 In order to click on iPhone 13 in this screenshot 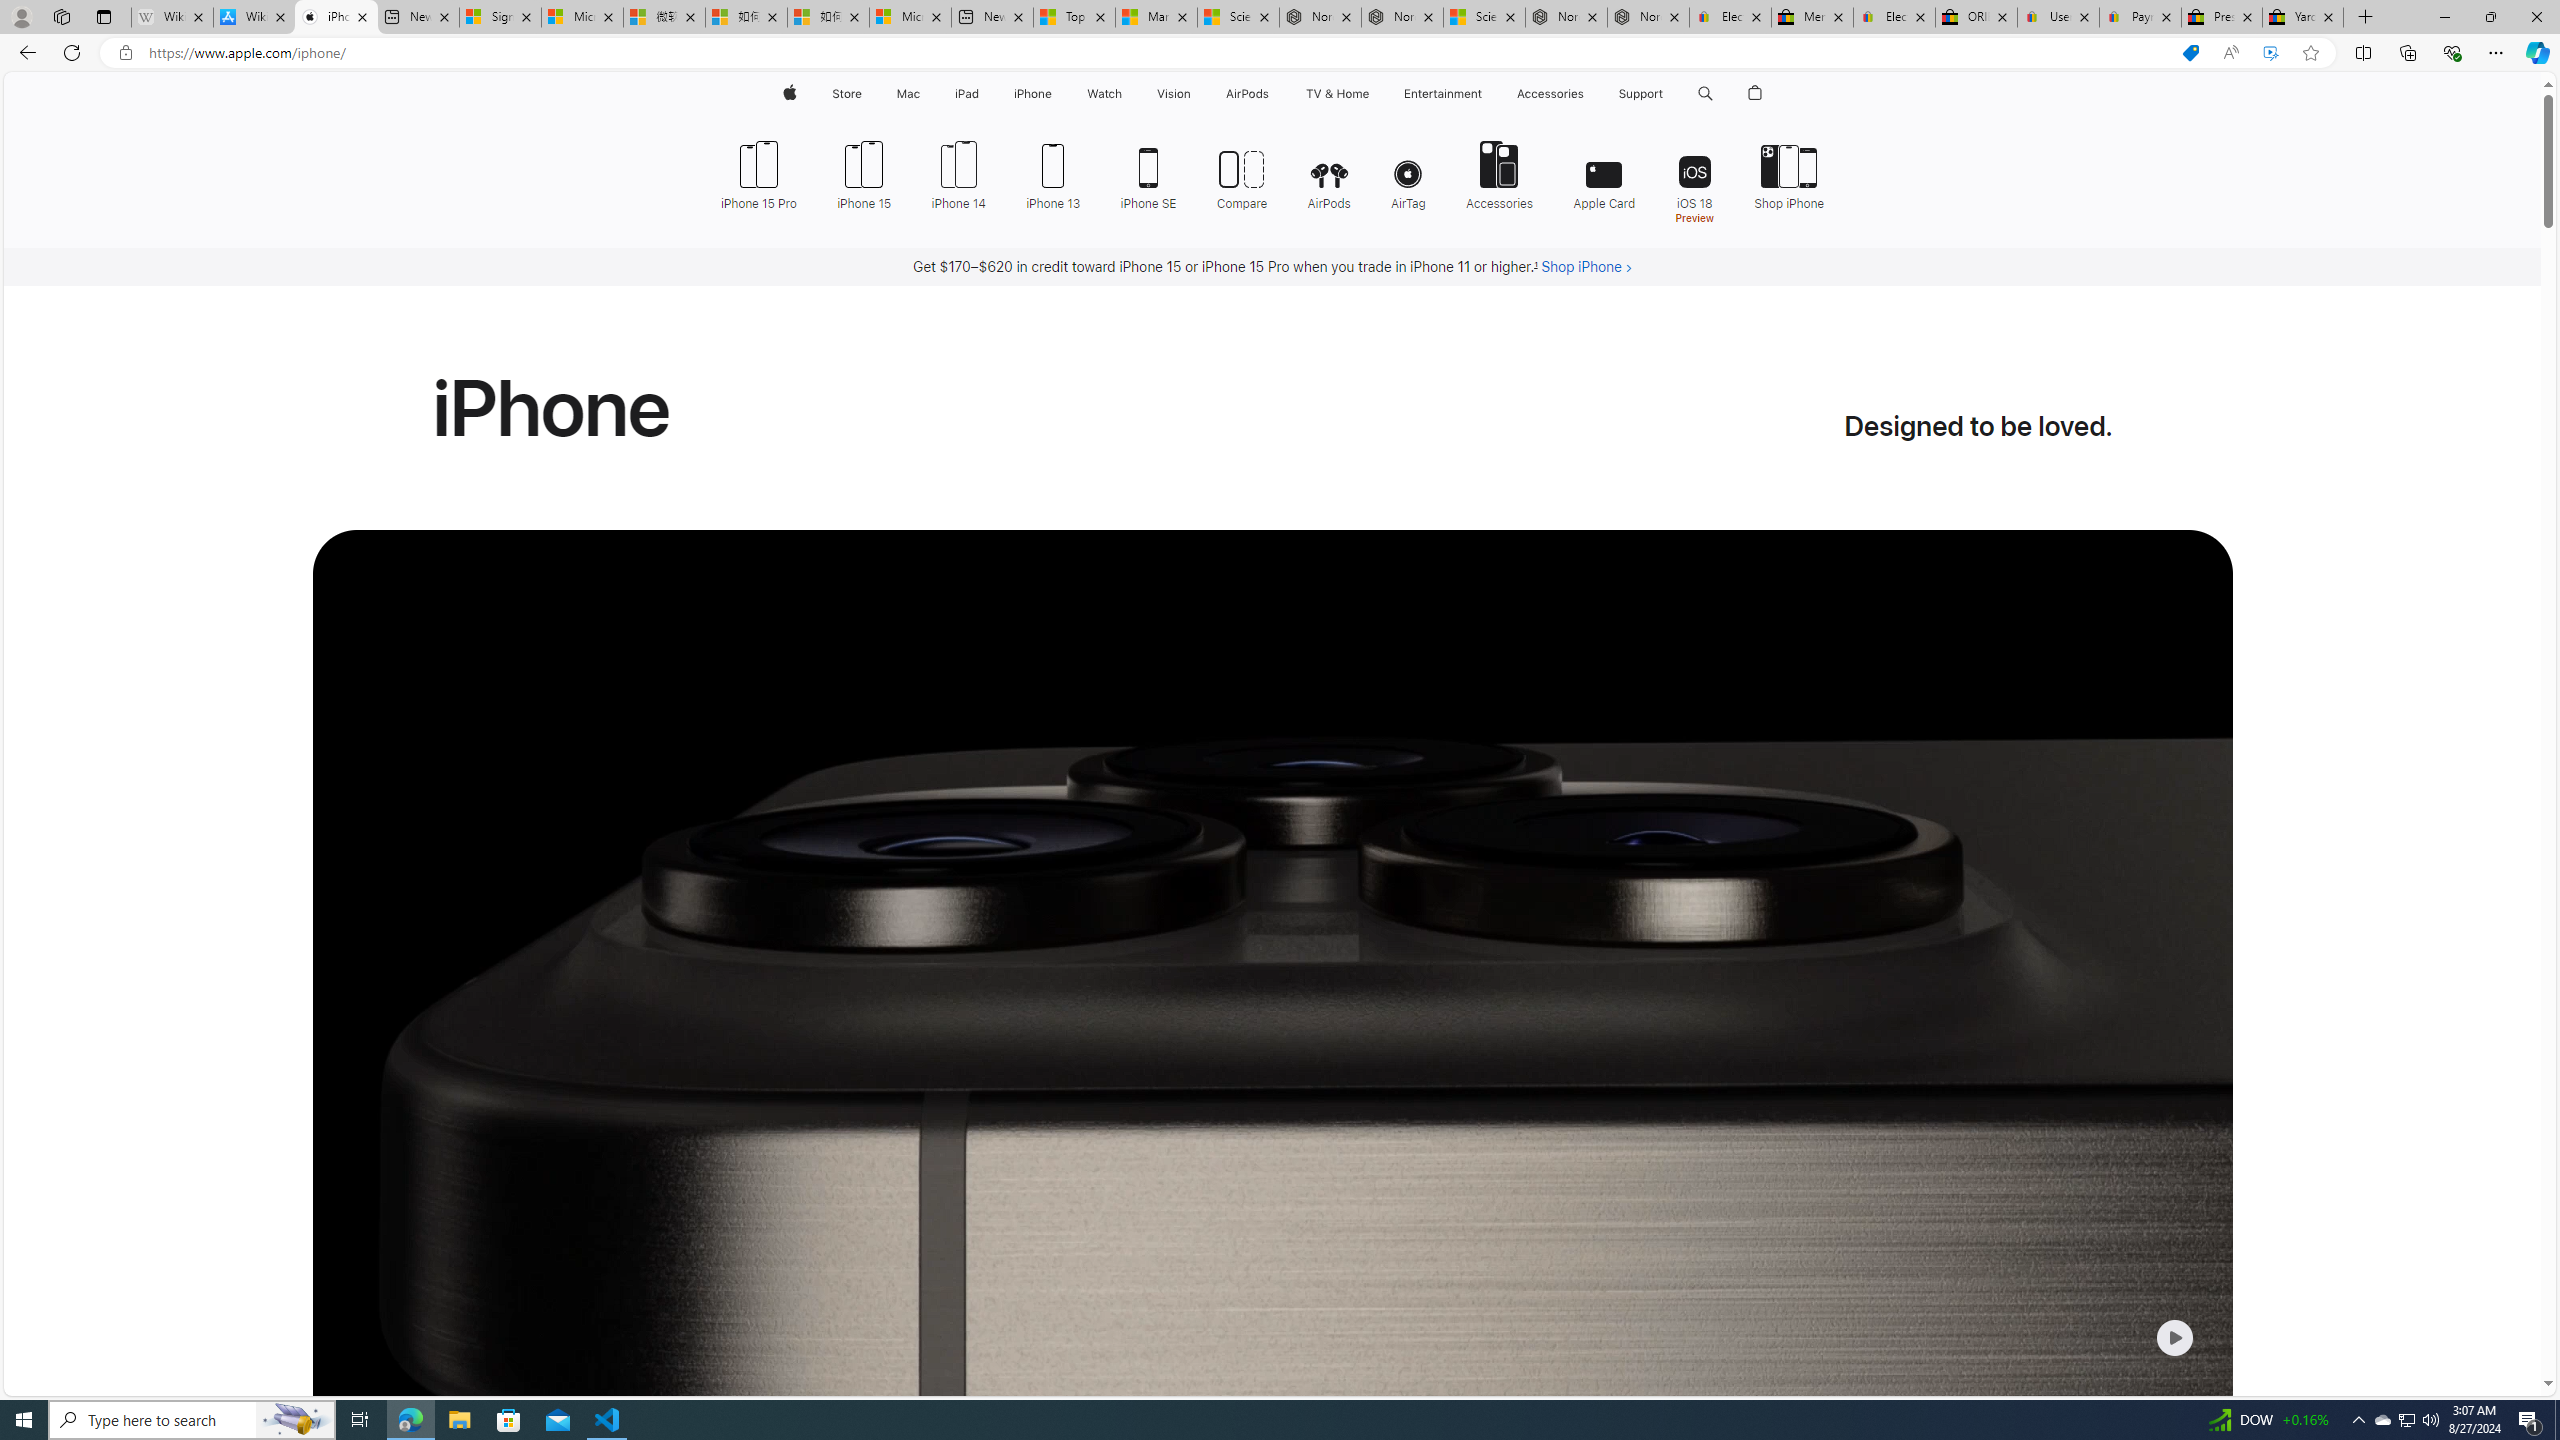, I will do `click(1053, 173)`.